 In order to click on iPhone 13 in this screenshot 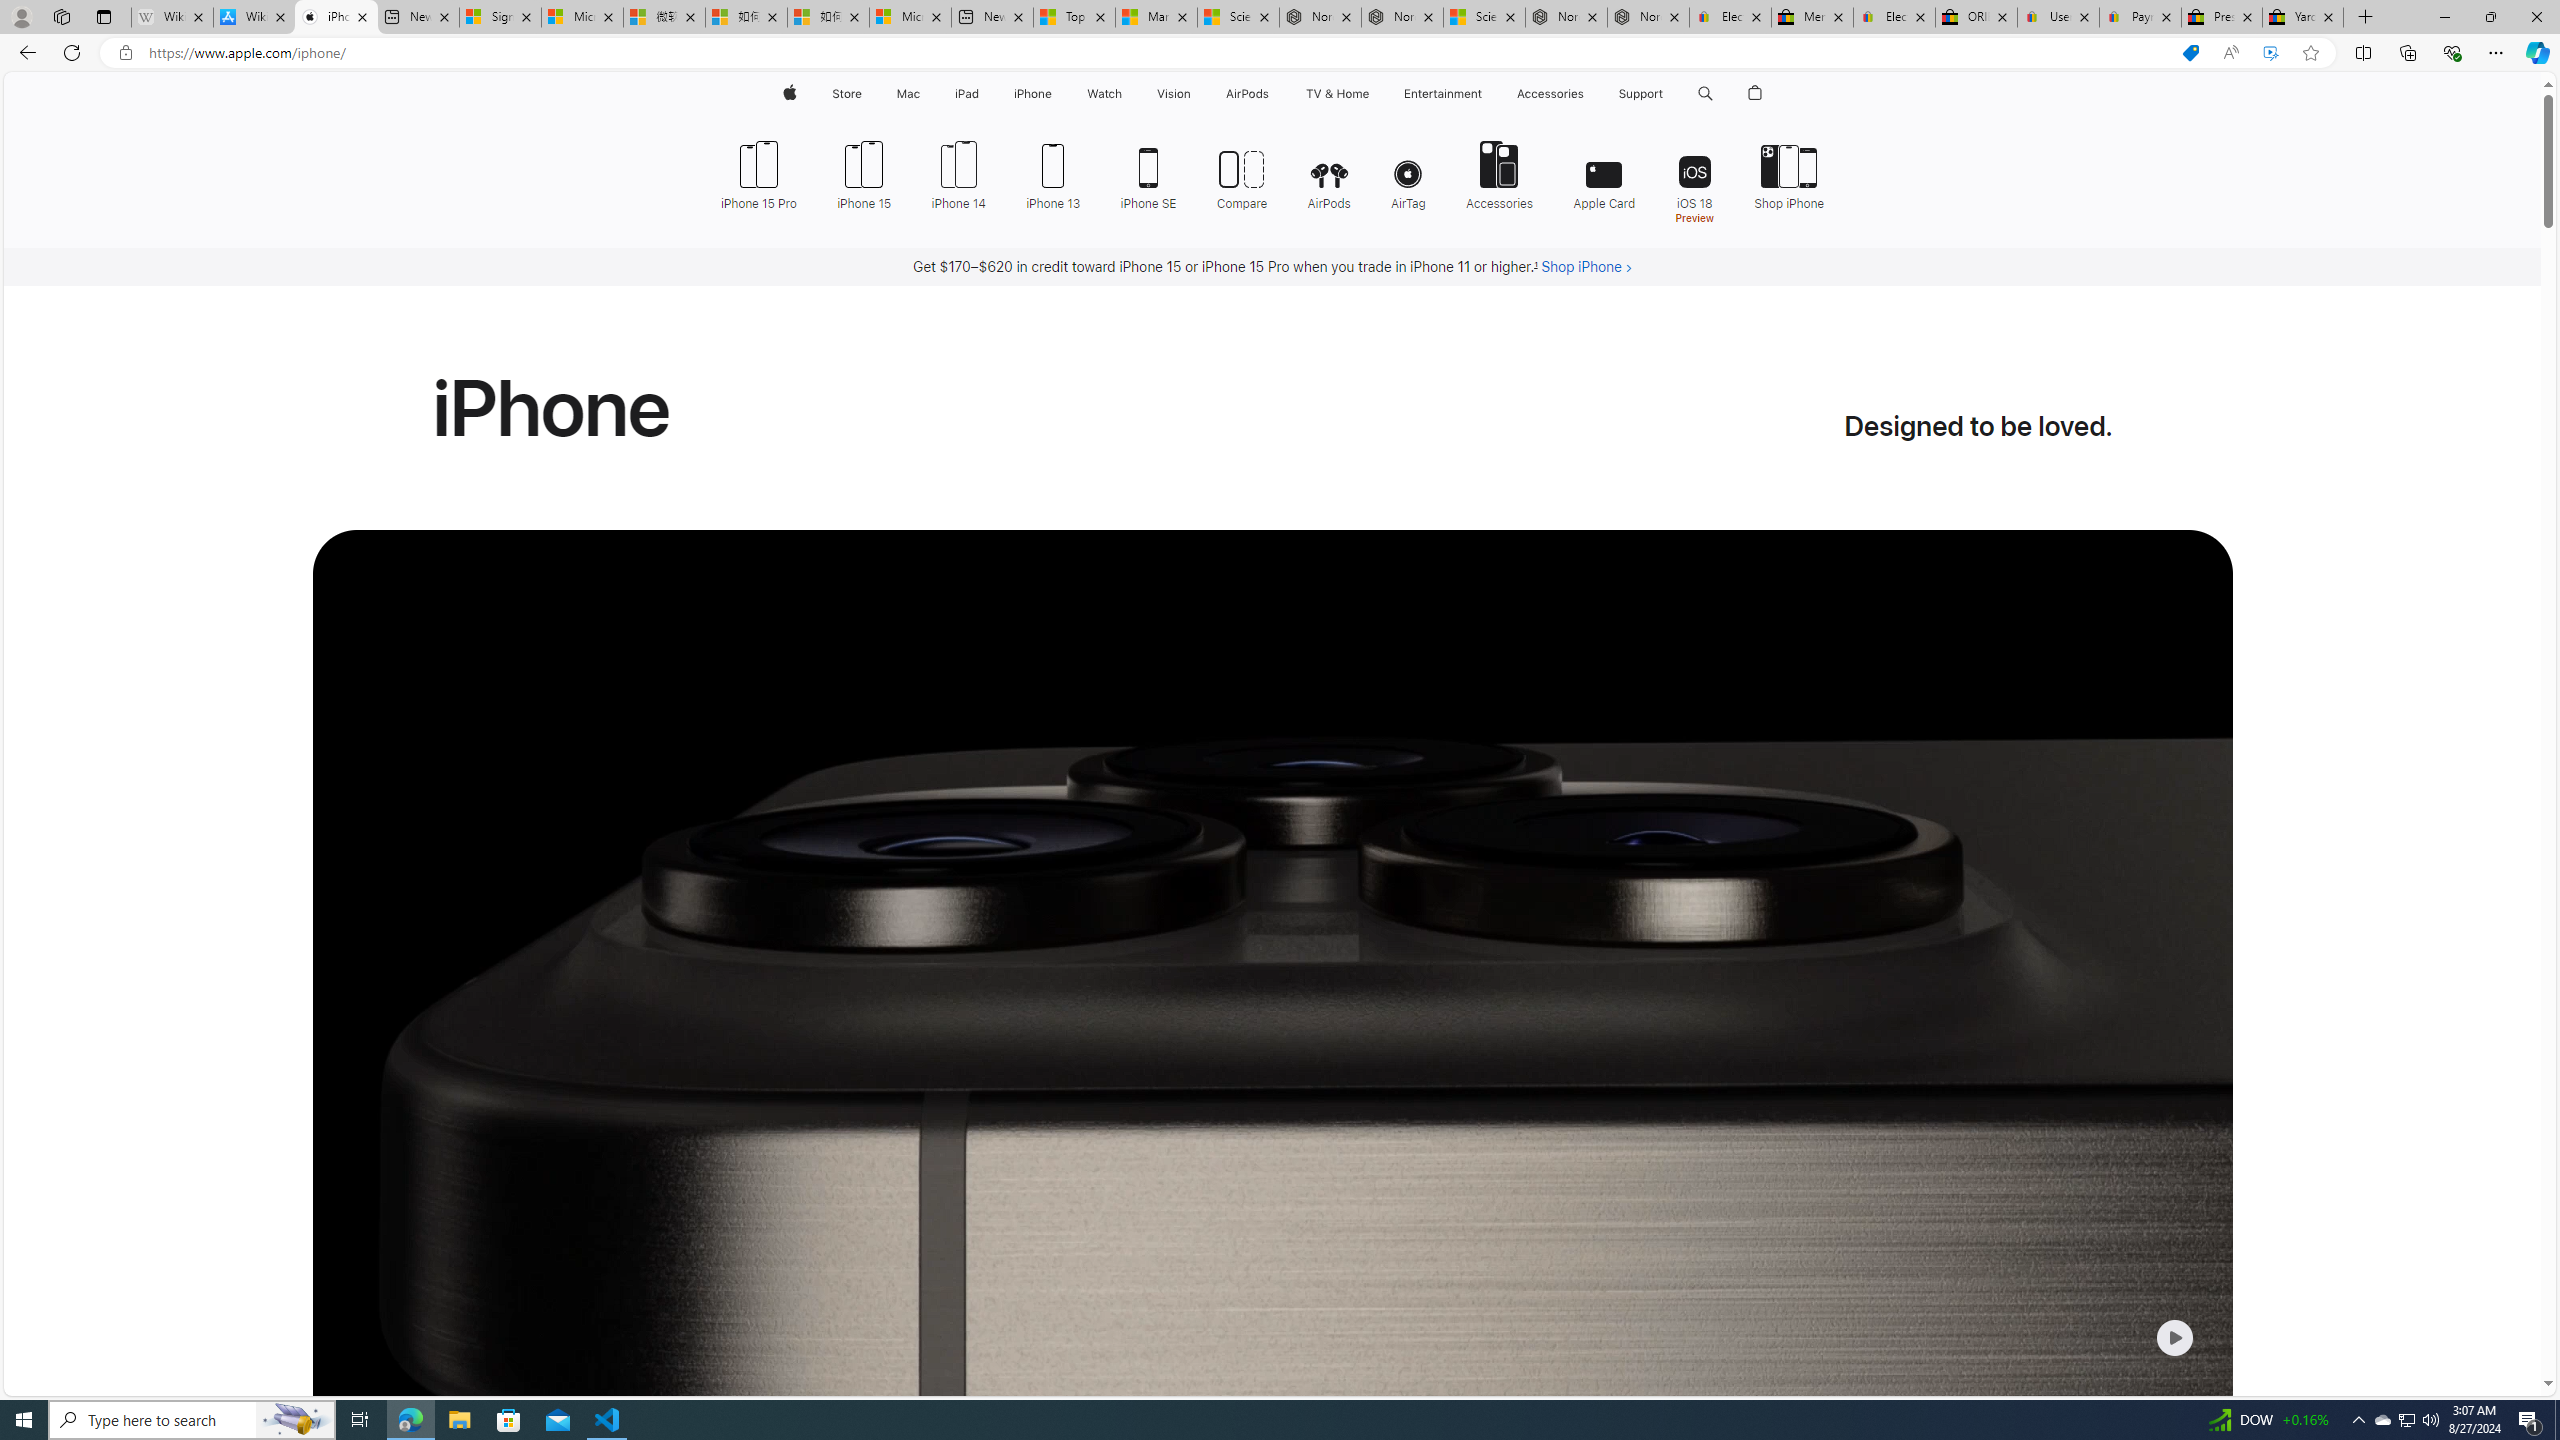, I will do `click(1053, 173)`.